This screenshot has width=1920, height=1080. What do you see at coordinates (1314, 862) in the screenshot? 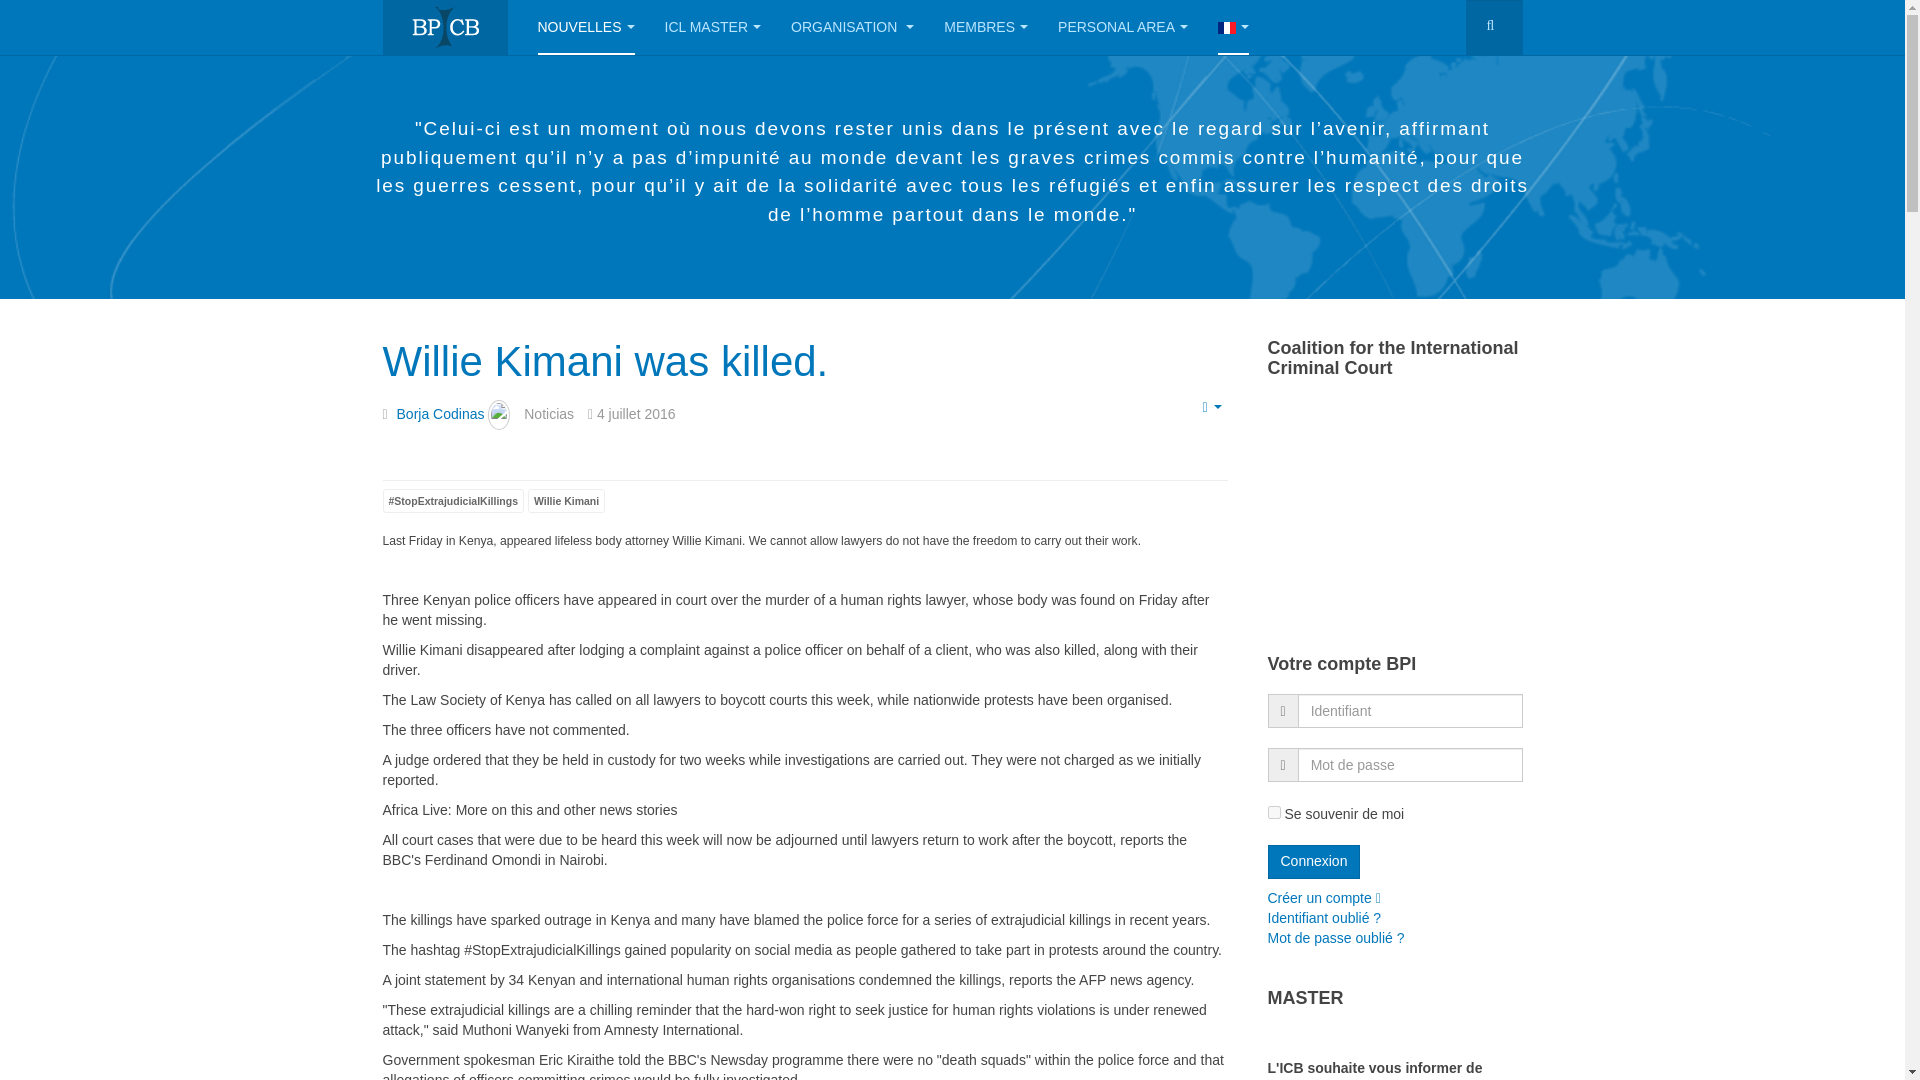
I see `Connexion` at bounding box center [1314, 862].